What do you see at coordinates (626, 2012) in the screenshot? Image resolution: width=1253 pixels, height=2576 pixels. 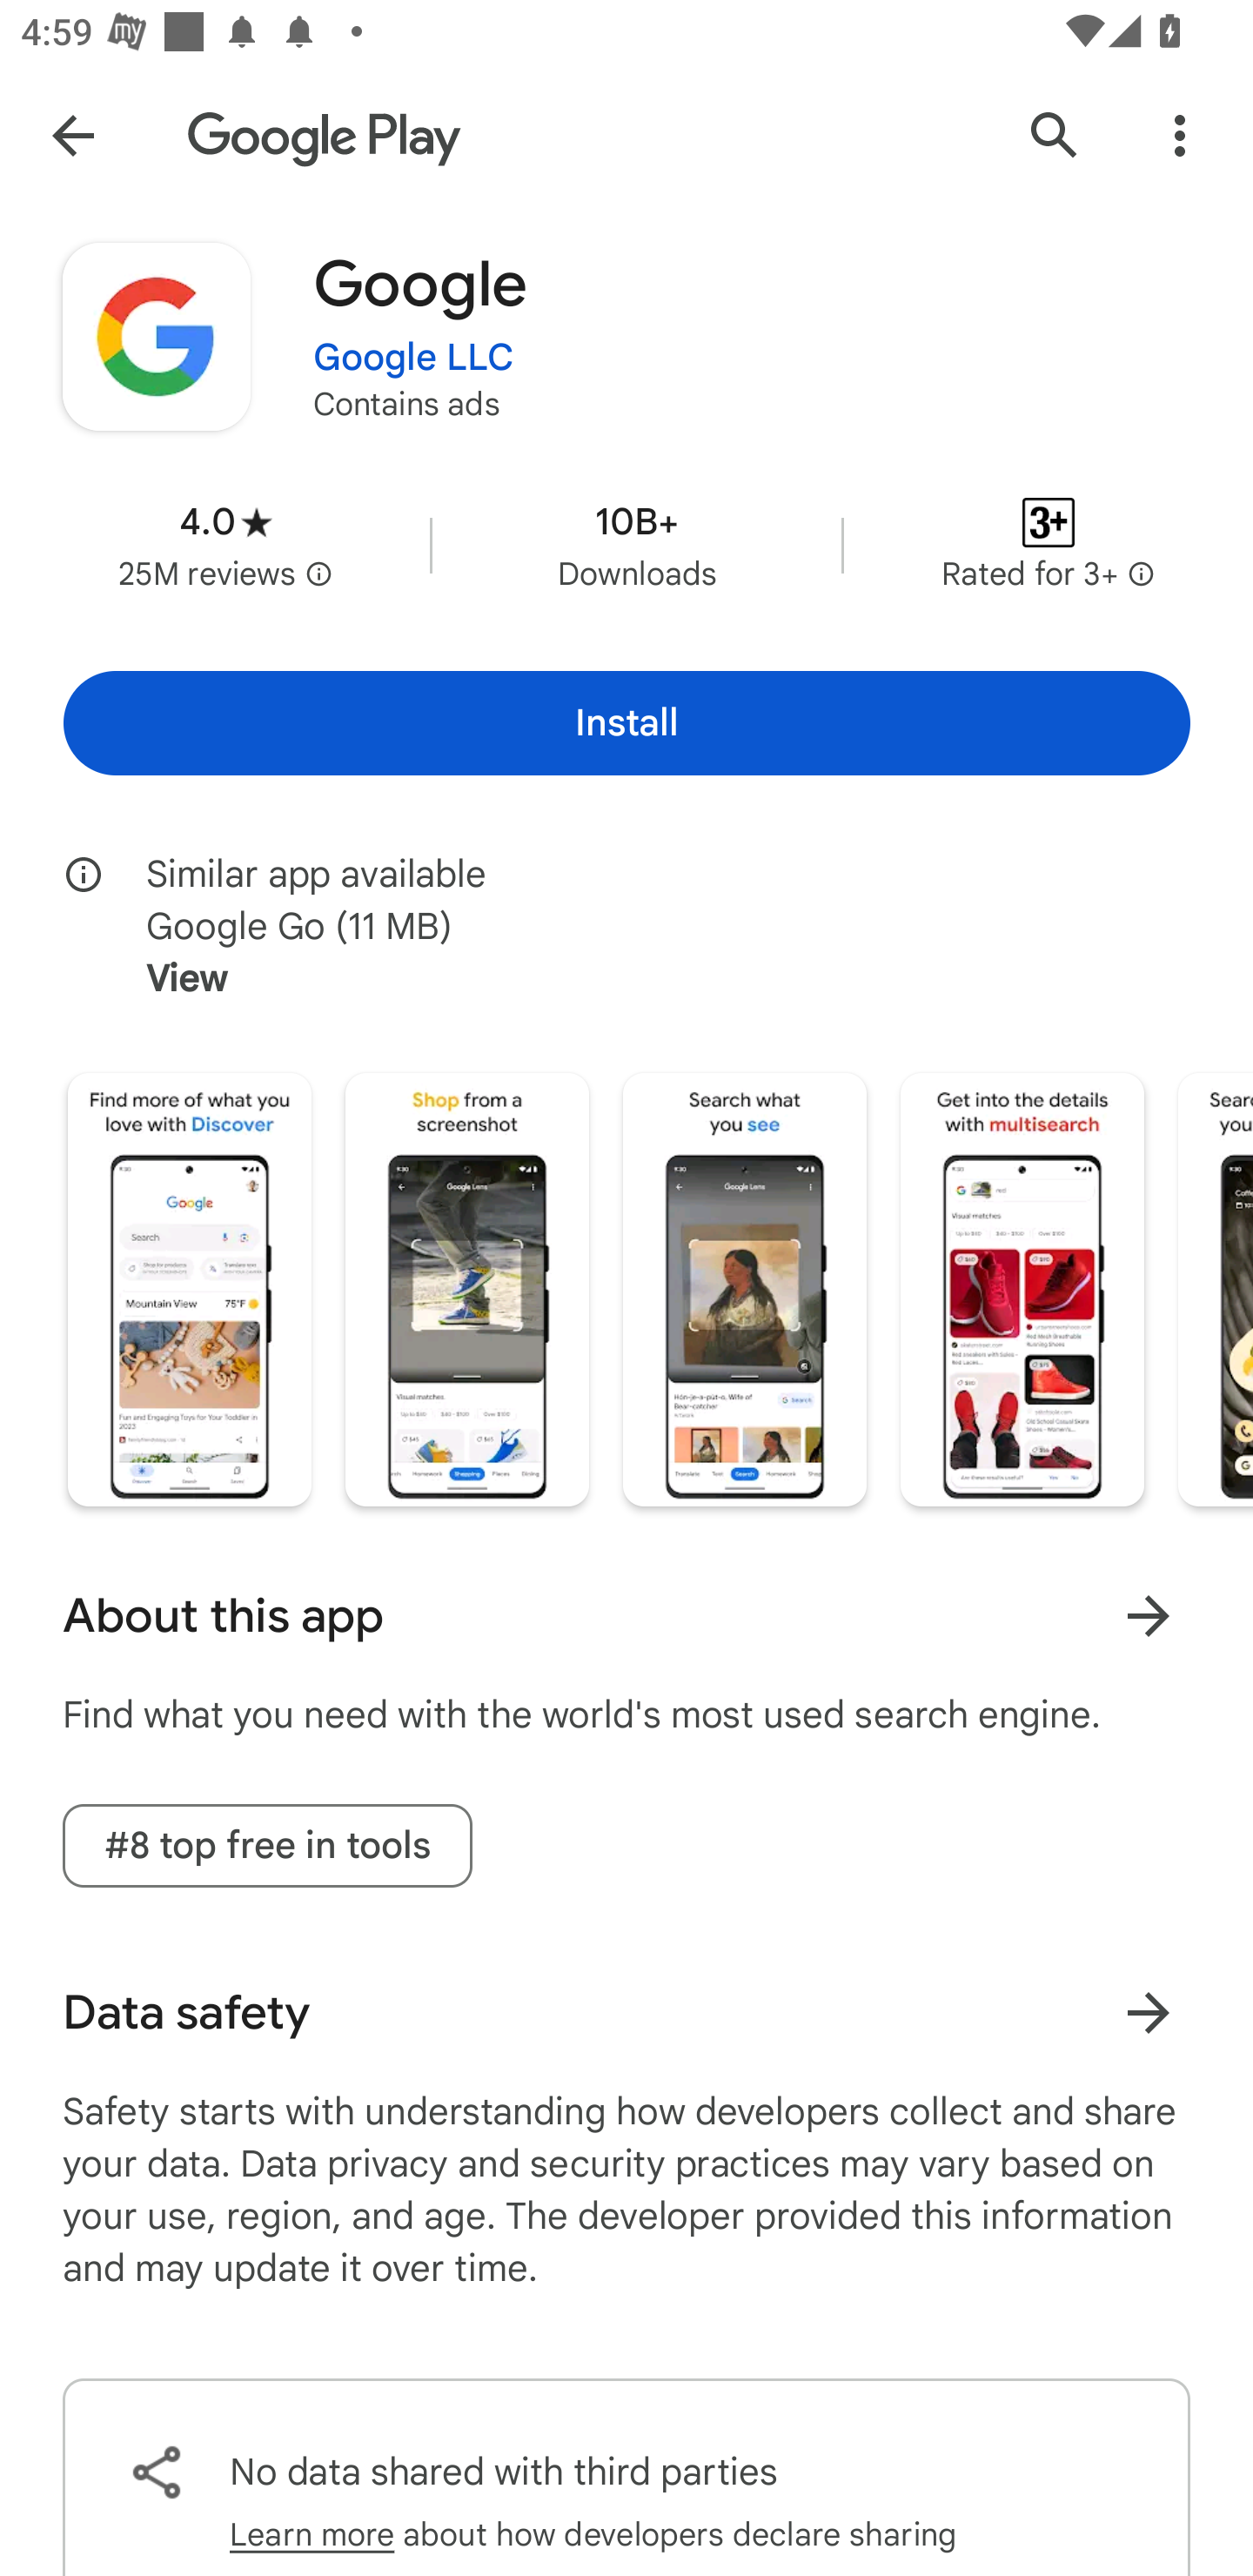 I see `Data safety Learn more about data safety` at bounding box center [626, 2012].